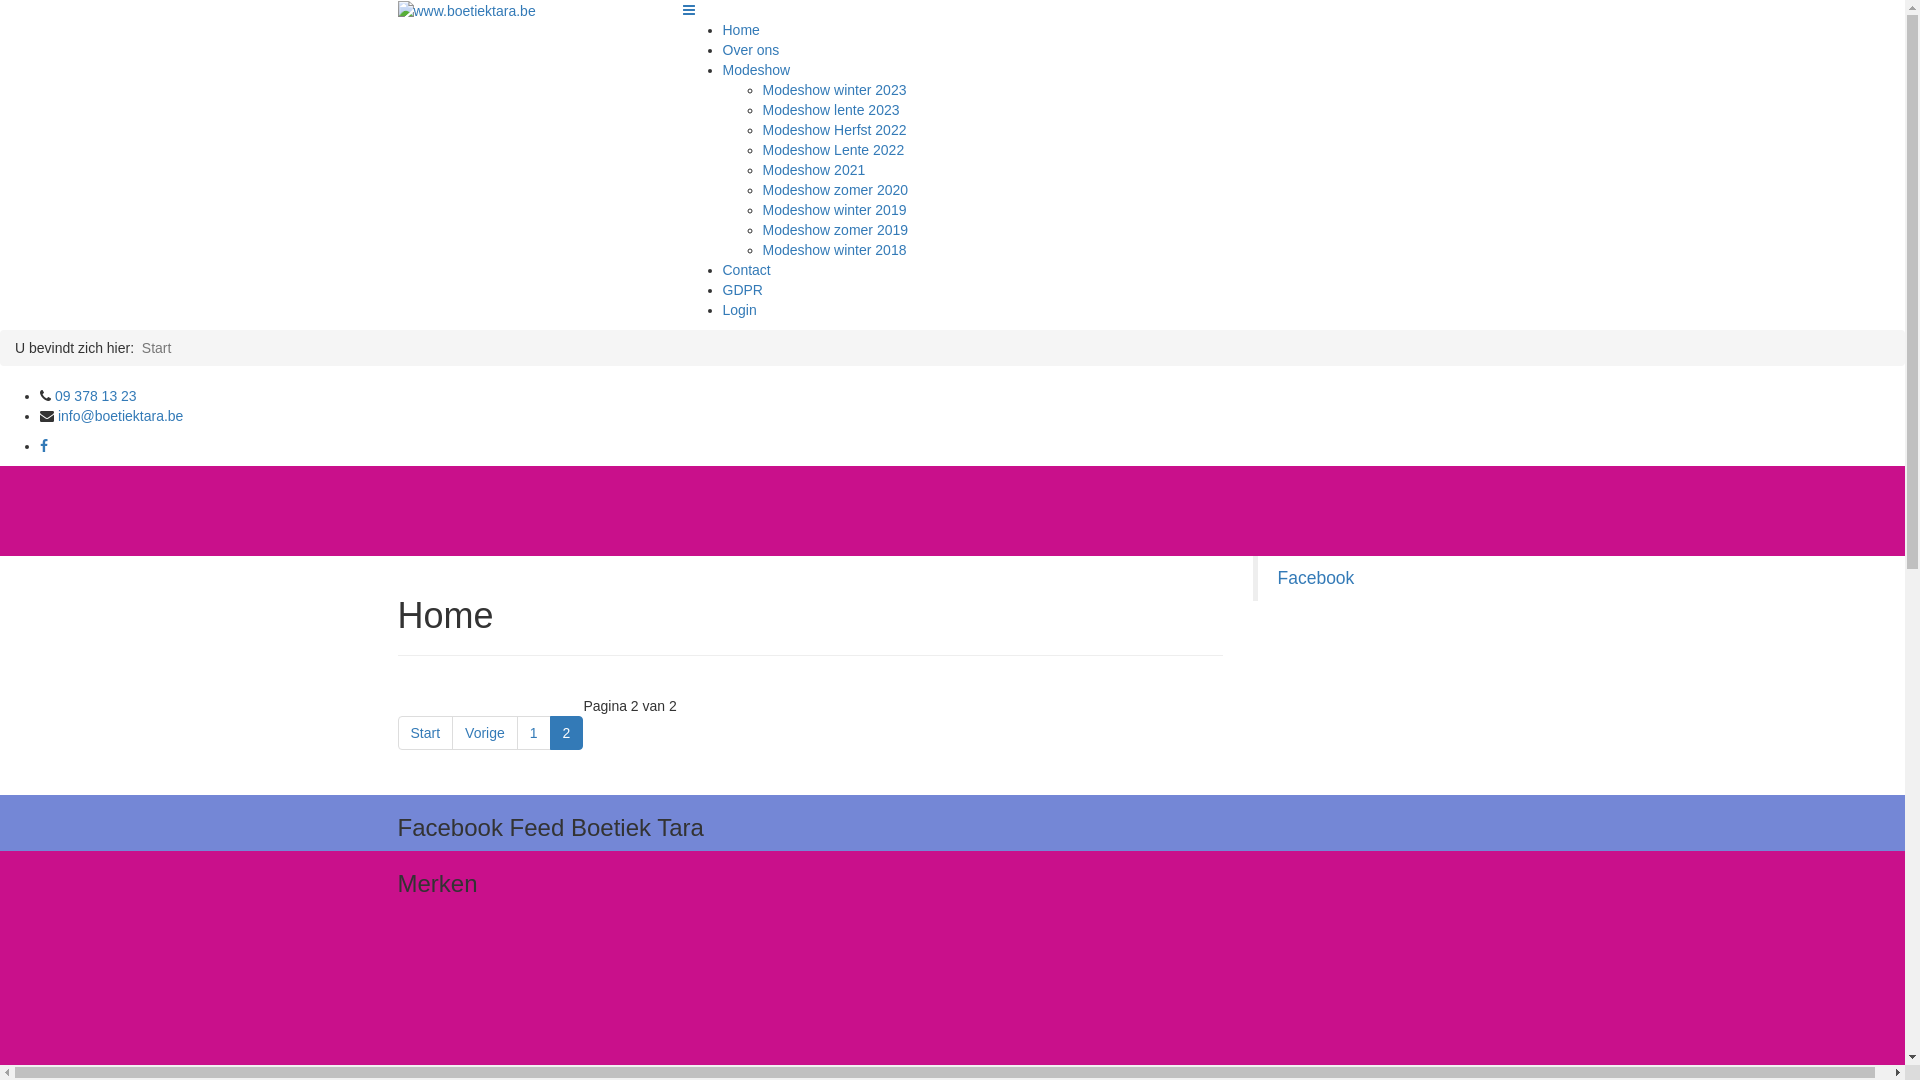 The image size is (1920, 1080). What do you see at coordinates (121, 416) in the screenshot?
I see `info@boetiektara.be` at bounding box center [121, 416].